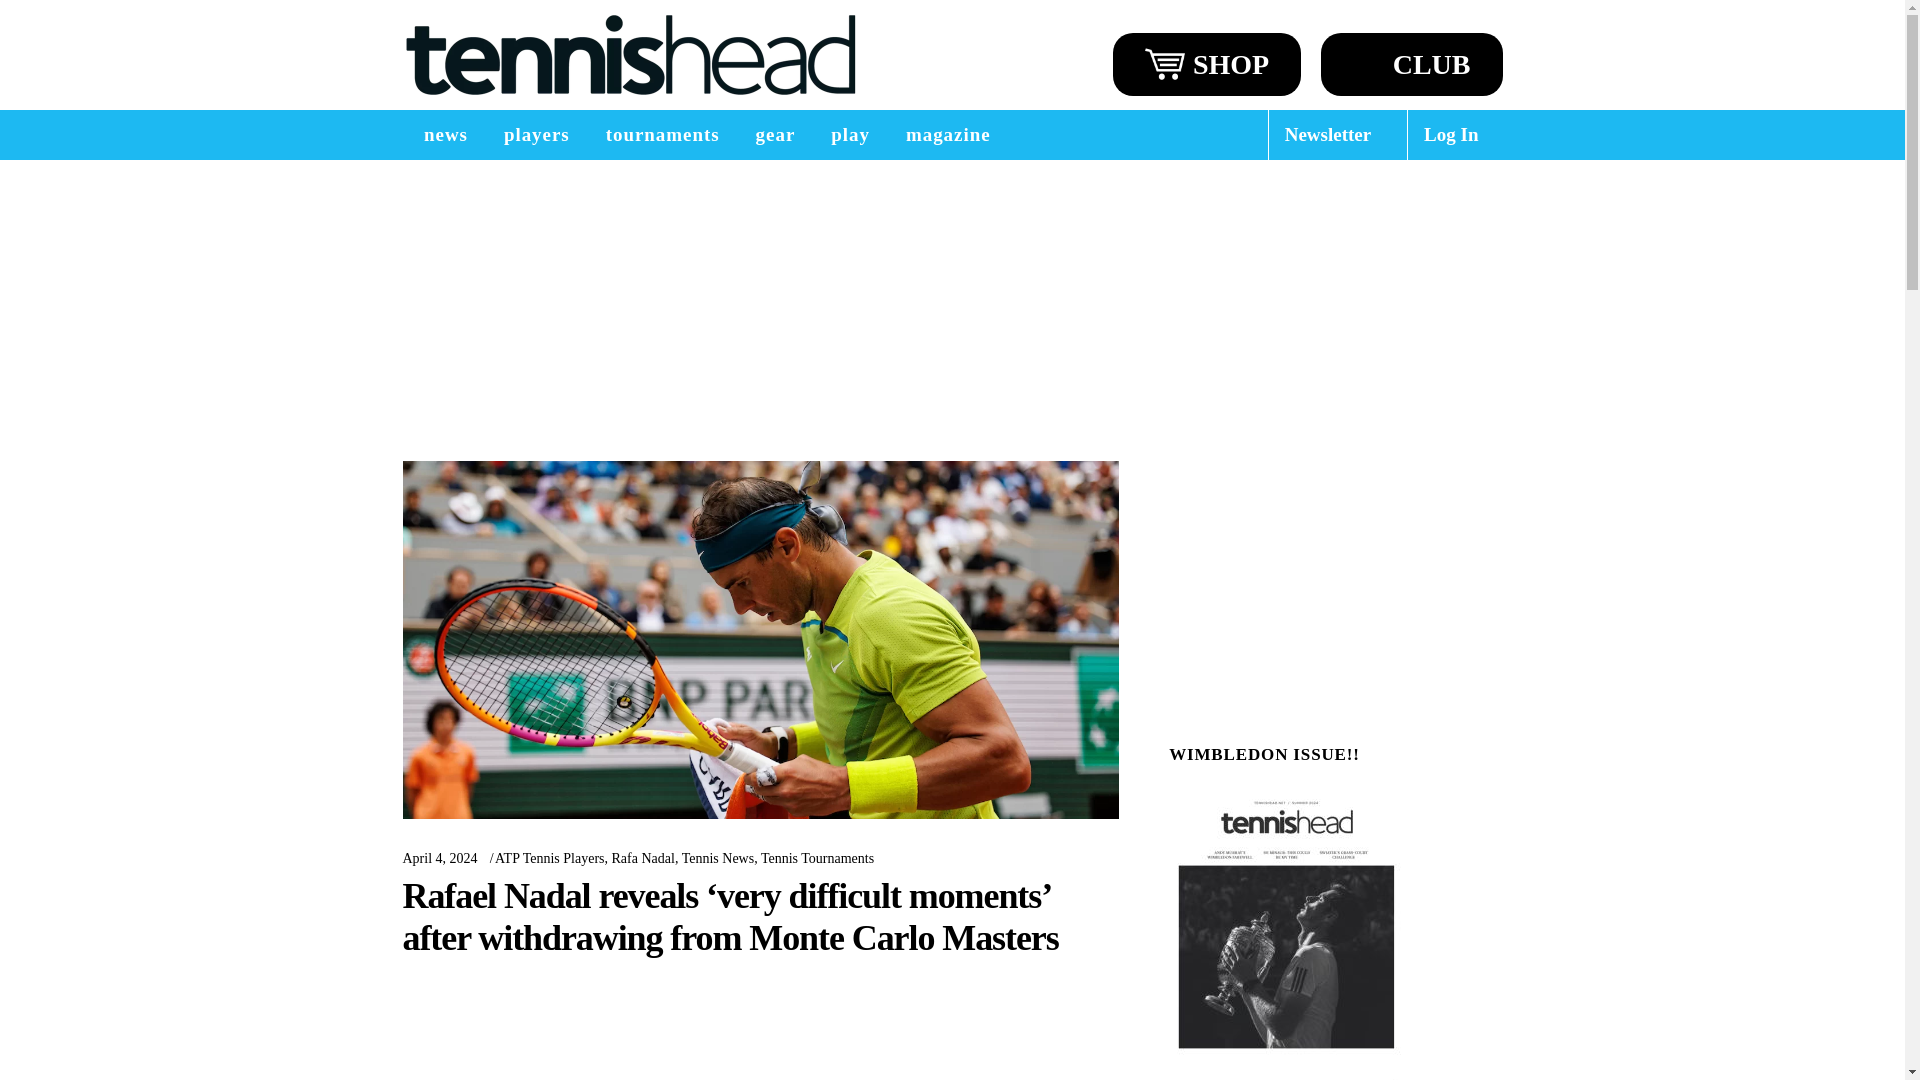  Describe the element at coordinates (536, 134) in the screenshot. I see `players` at that location.